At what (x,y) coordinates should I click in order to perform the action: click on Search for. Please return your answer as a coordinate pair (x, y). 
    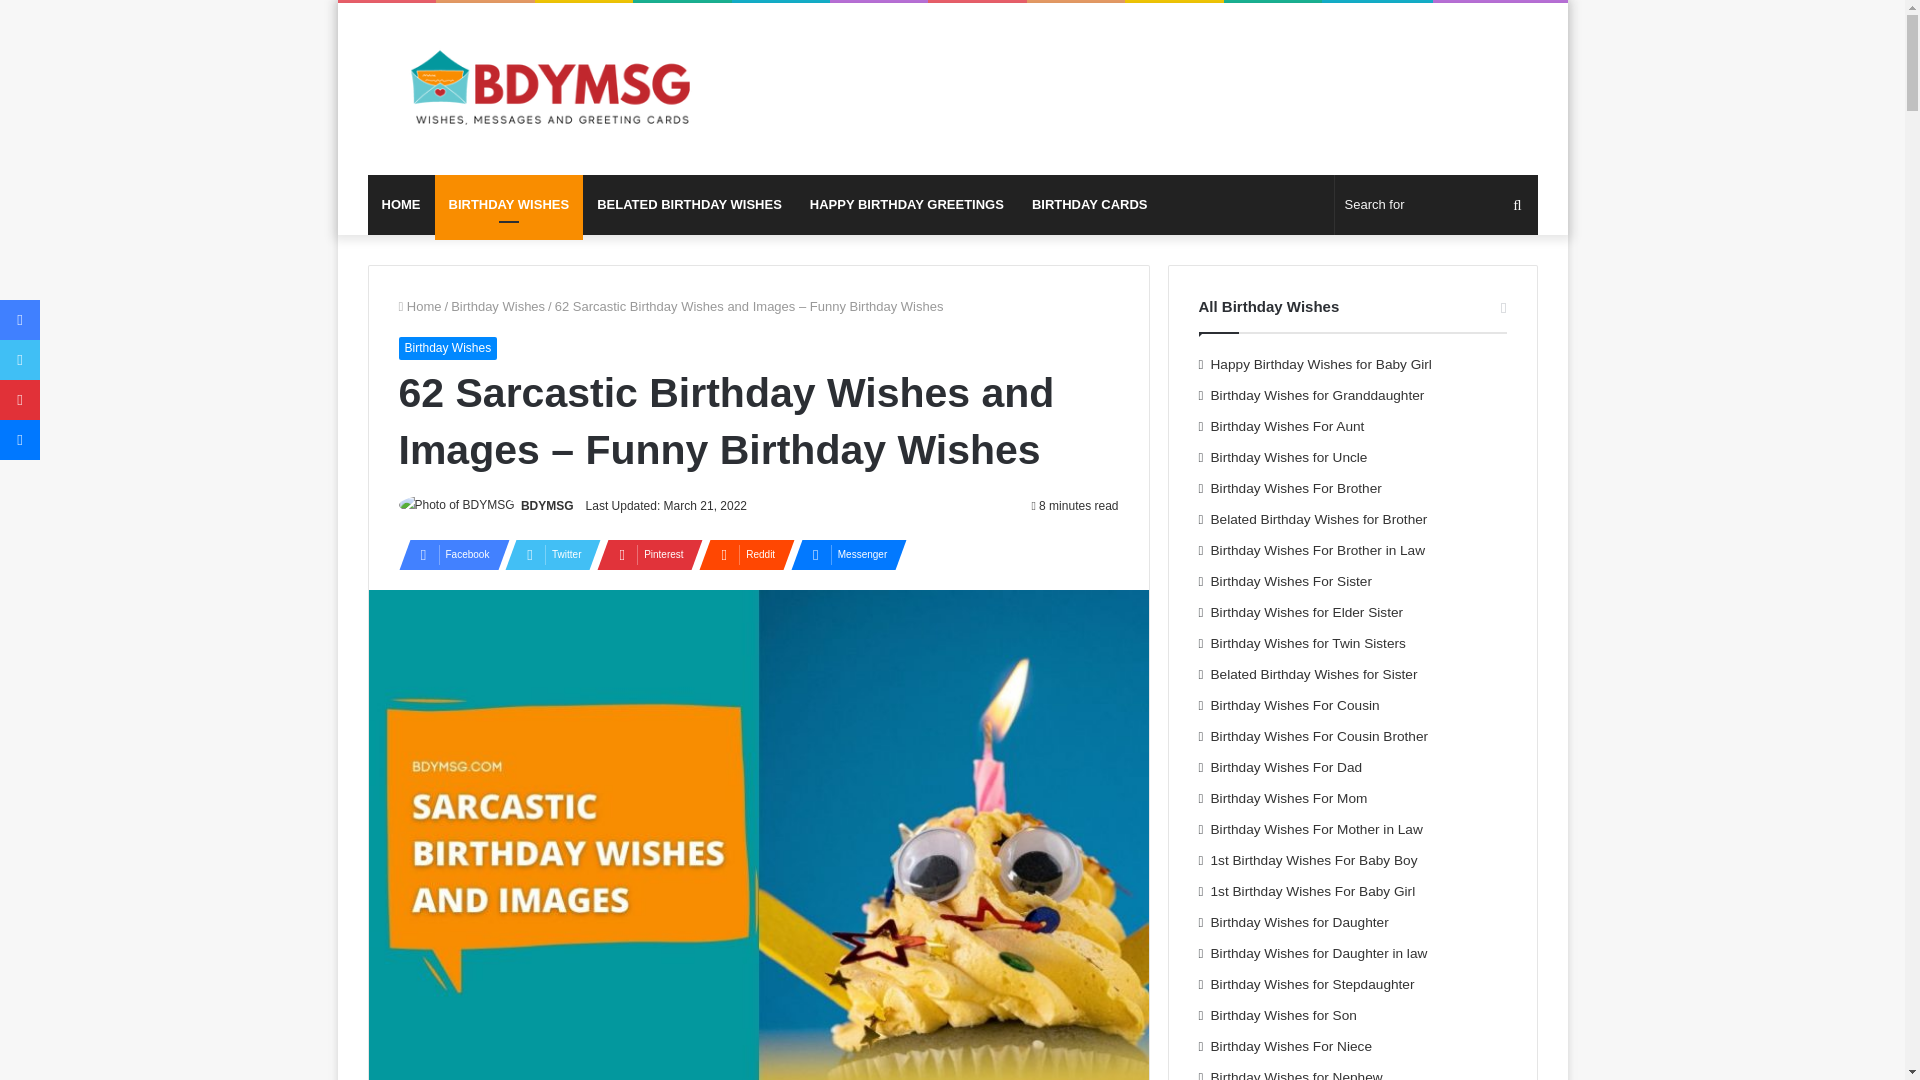
    Looking at the image, I should click on (1436, 204).